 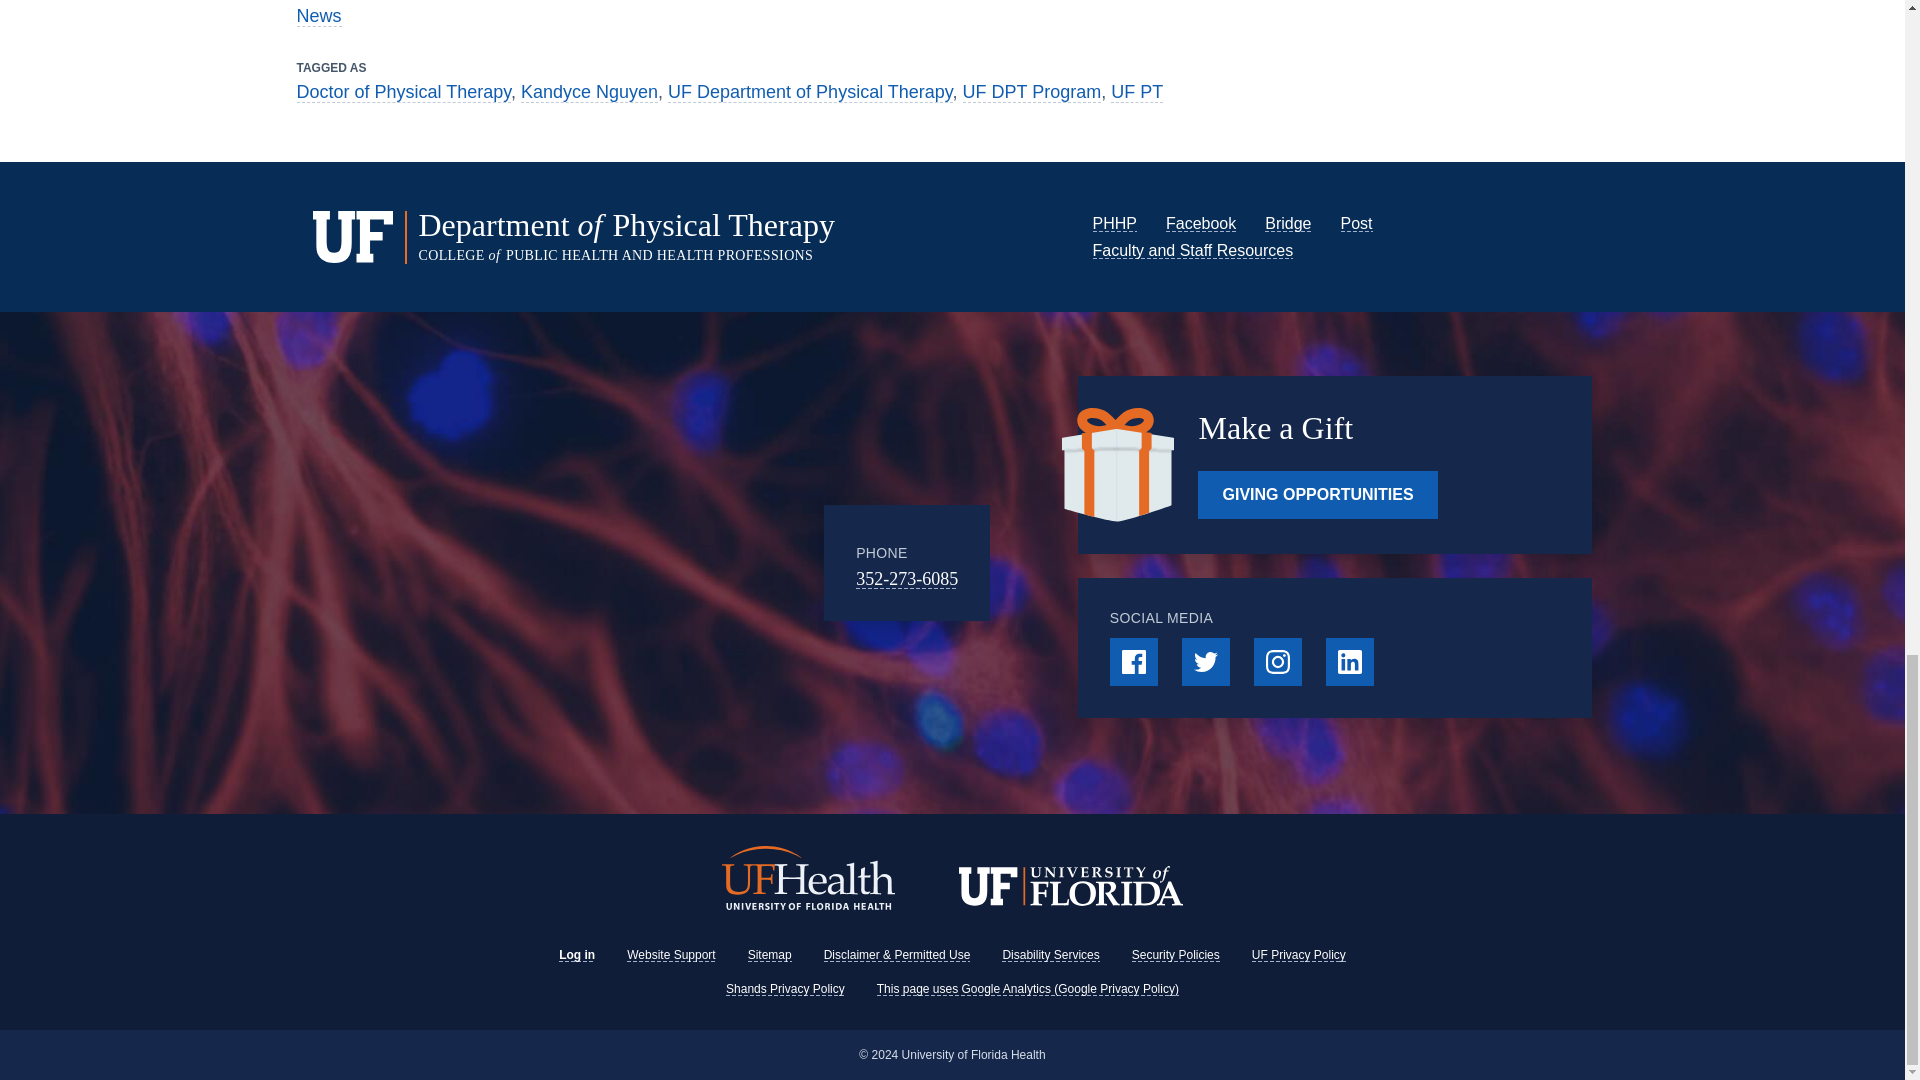 I want to click on Disability Services, so click(x=1050, y=955).